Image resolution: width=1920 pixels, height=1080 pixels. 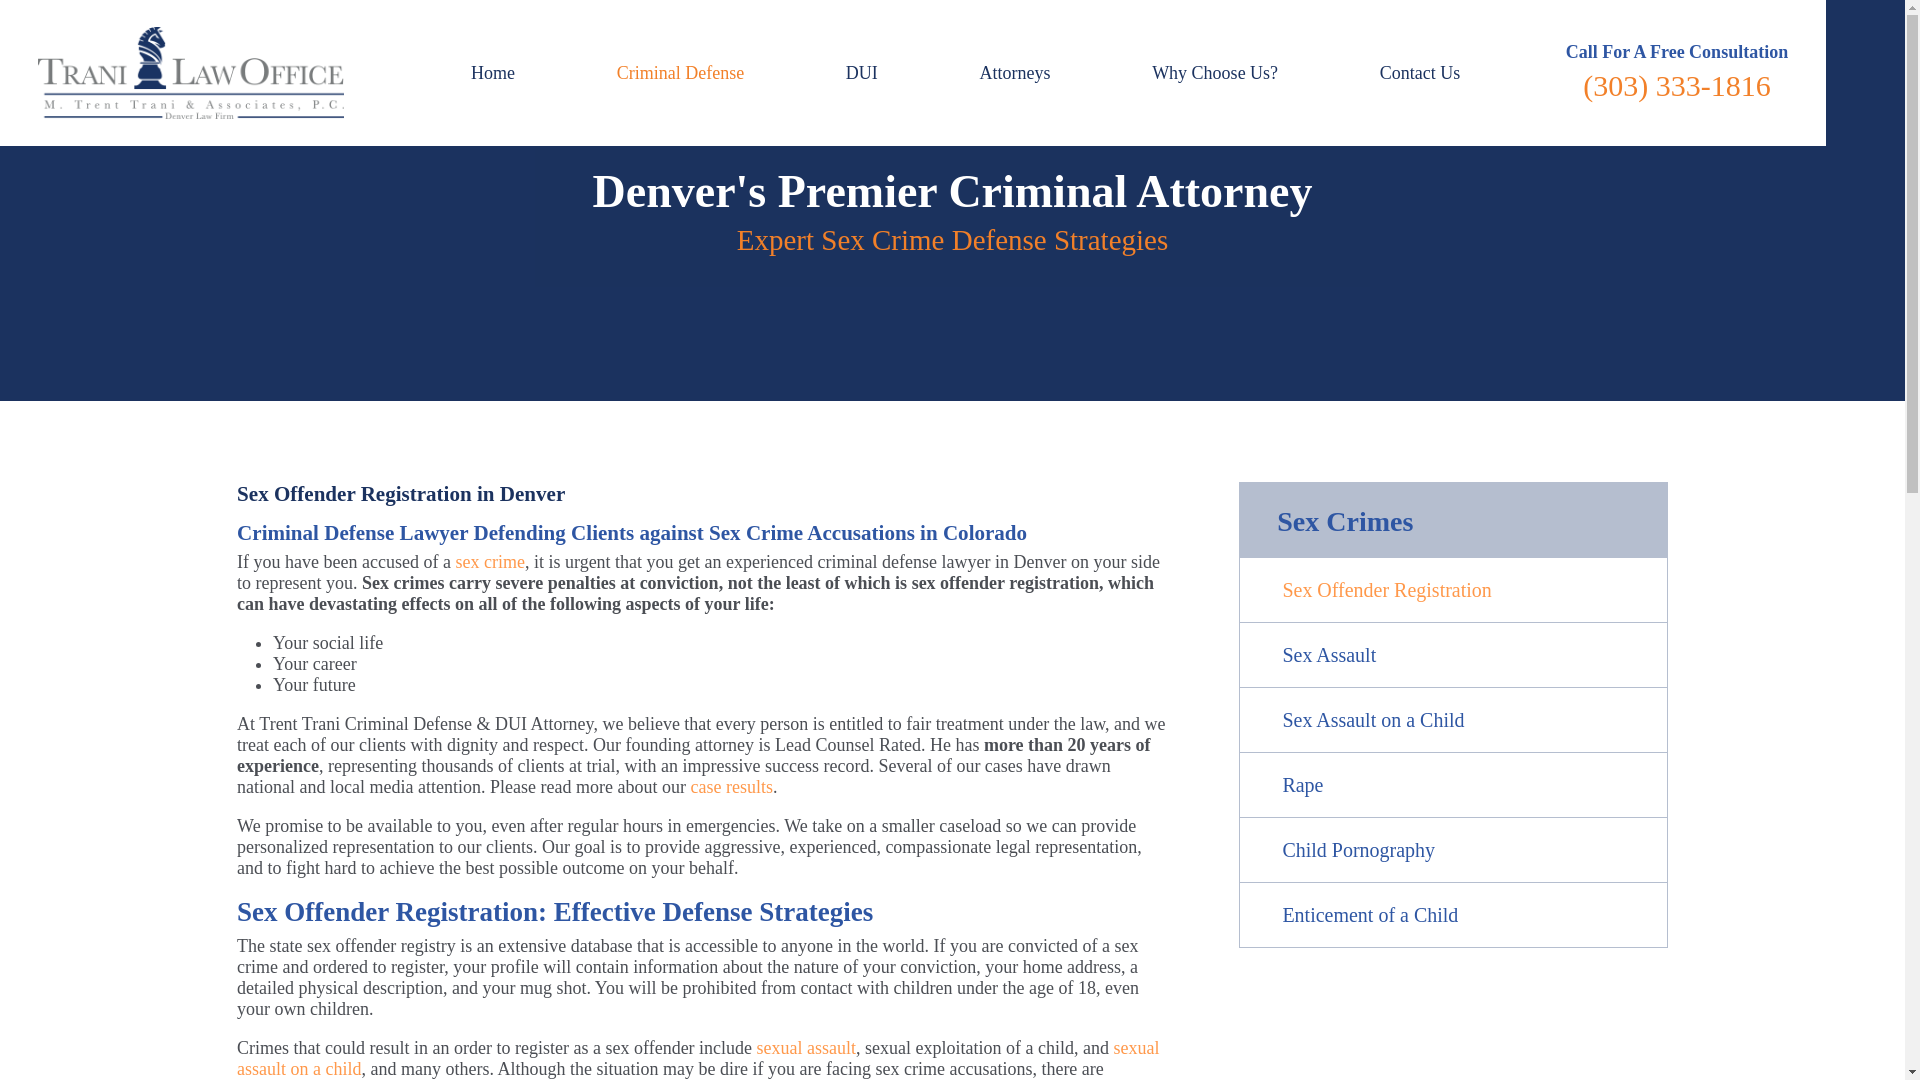 I want to click on Contact Us, so click(x=1420, y=72).